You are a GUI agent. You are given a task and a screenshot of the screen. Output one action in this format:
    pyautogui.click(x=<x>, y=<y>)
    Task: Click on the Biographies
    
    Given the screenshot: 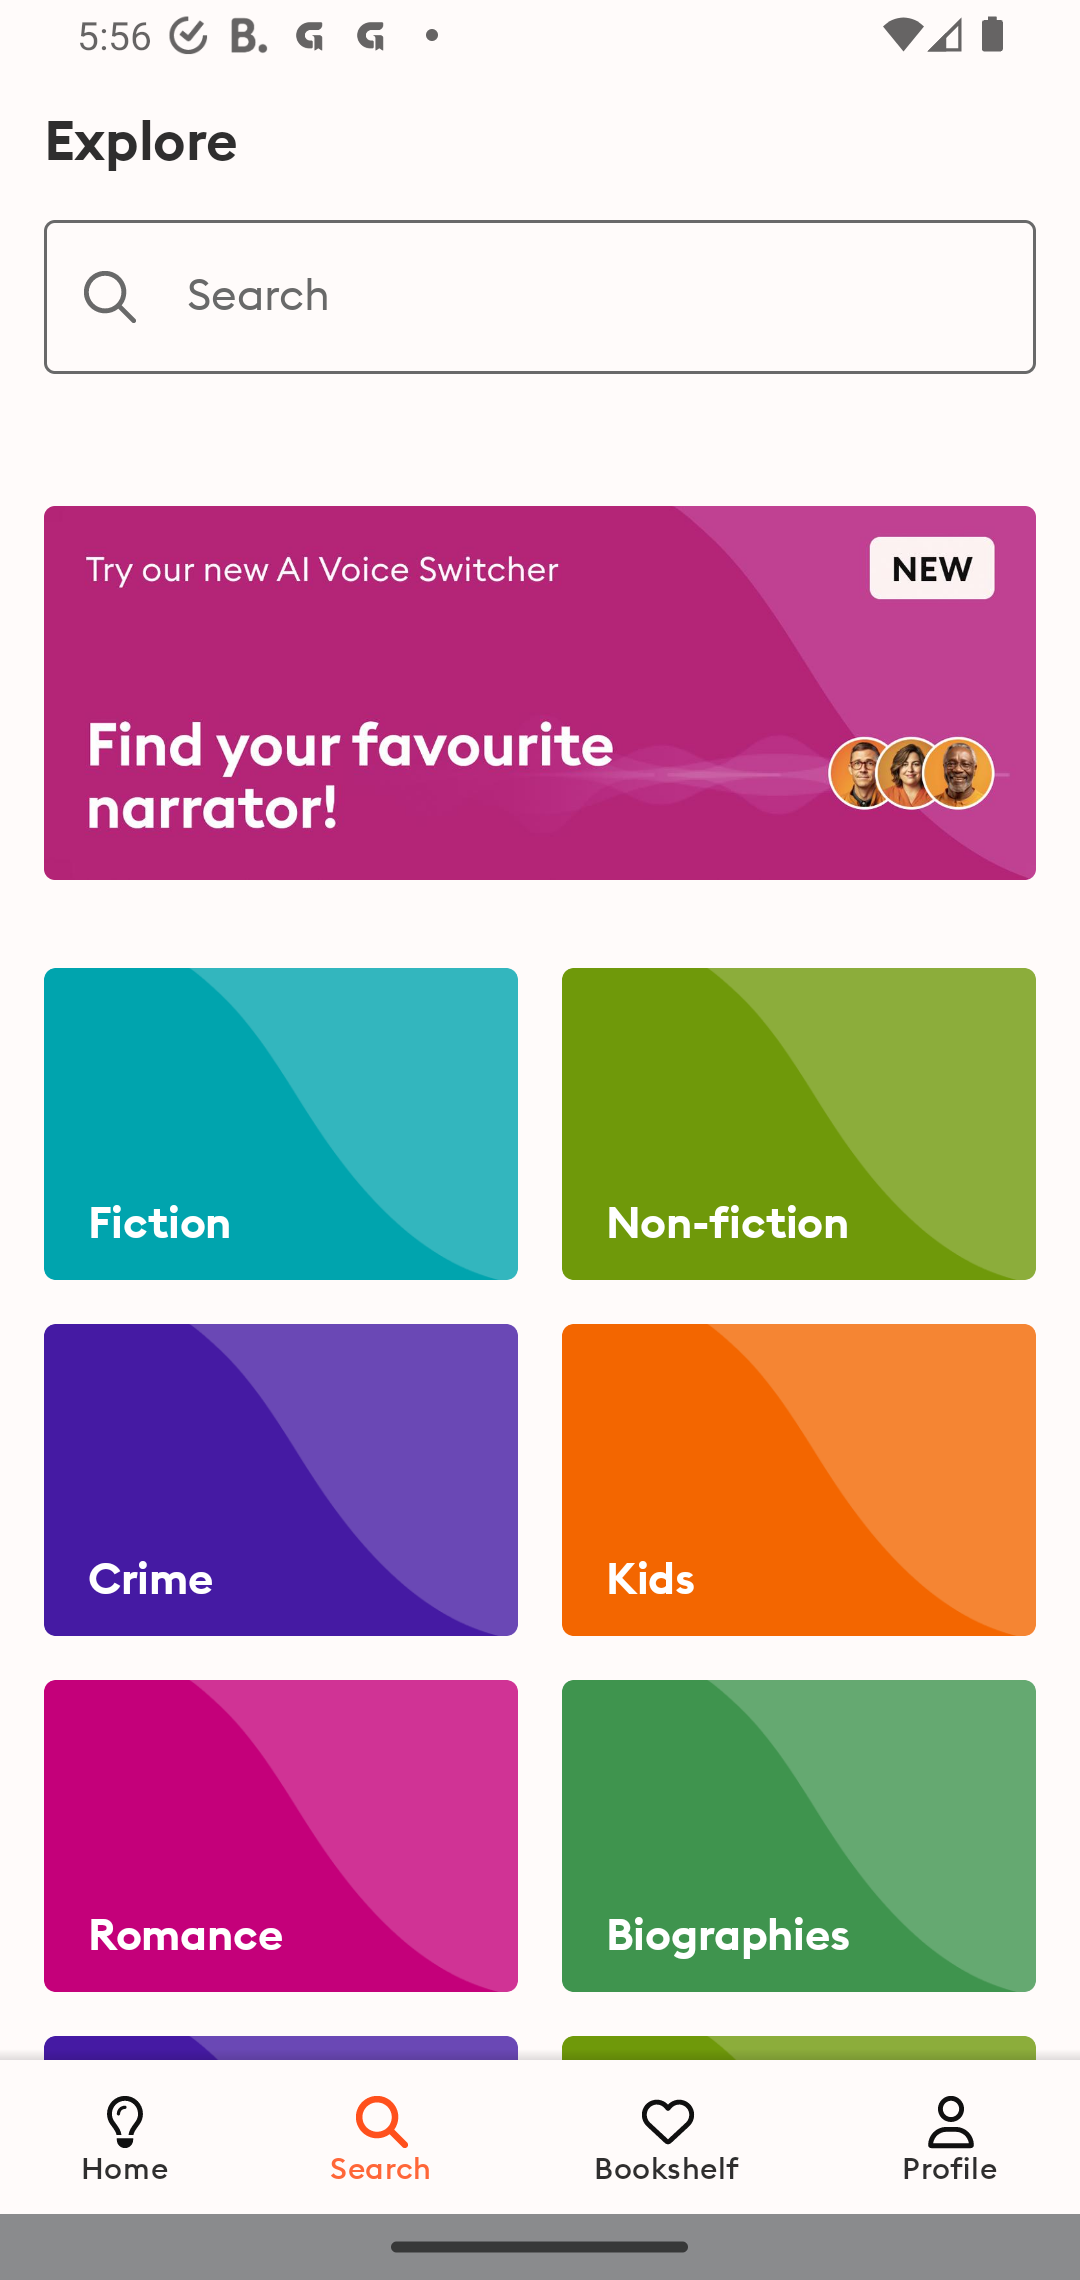 What is the action you would take?
    pyautogui.click(x=798, y=1836)
    